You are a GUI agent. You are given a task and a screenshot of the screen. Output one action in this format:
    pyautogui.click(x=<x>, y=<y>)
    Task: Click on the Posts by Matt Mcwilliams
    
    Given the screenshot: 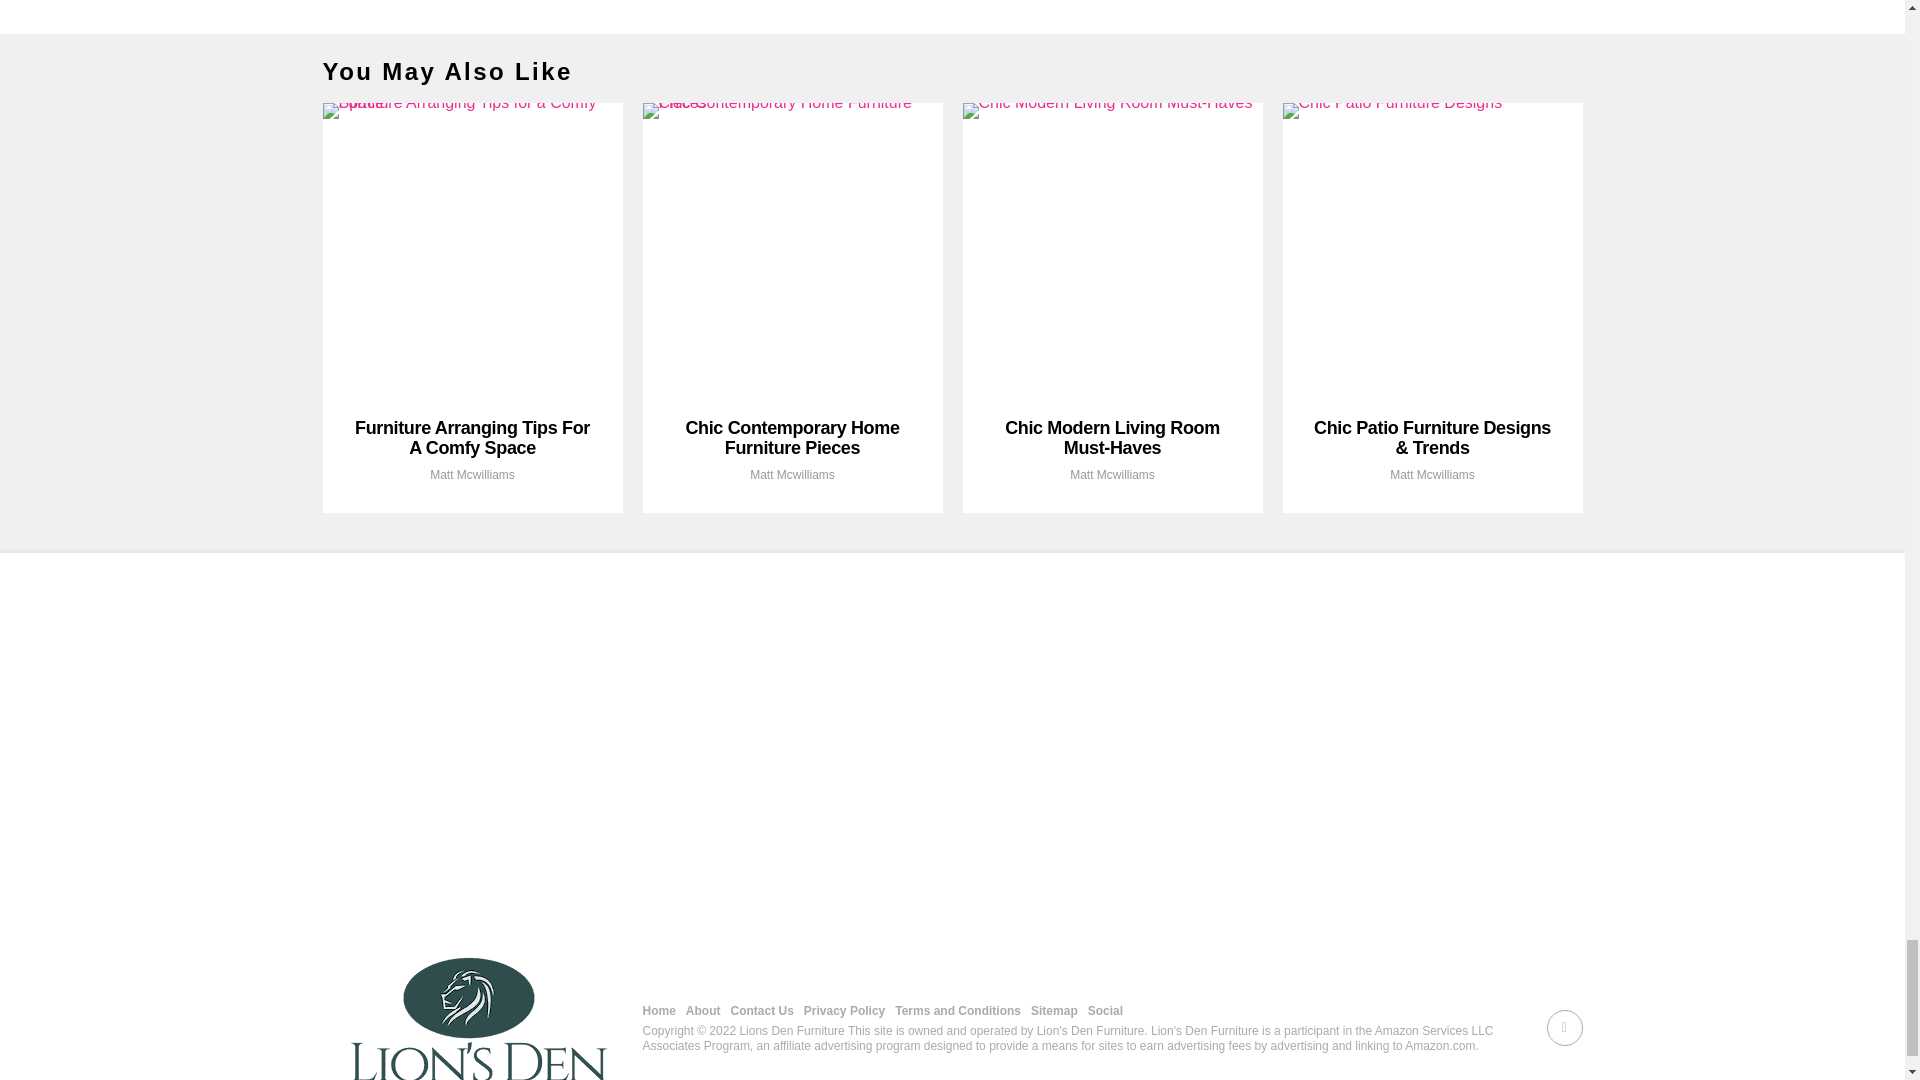 What is the action you would take?
    pyautogui.click(x=1112, y=474)
    